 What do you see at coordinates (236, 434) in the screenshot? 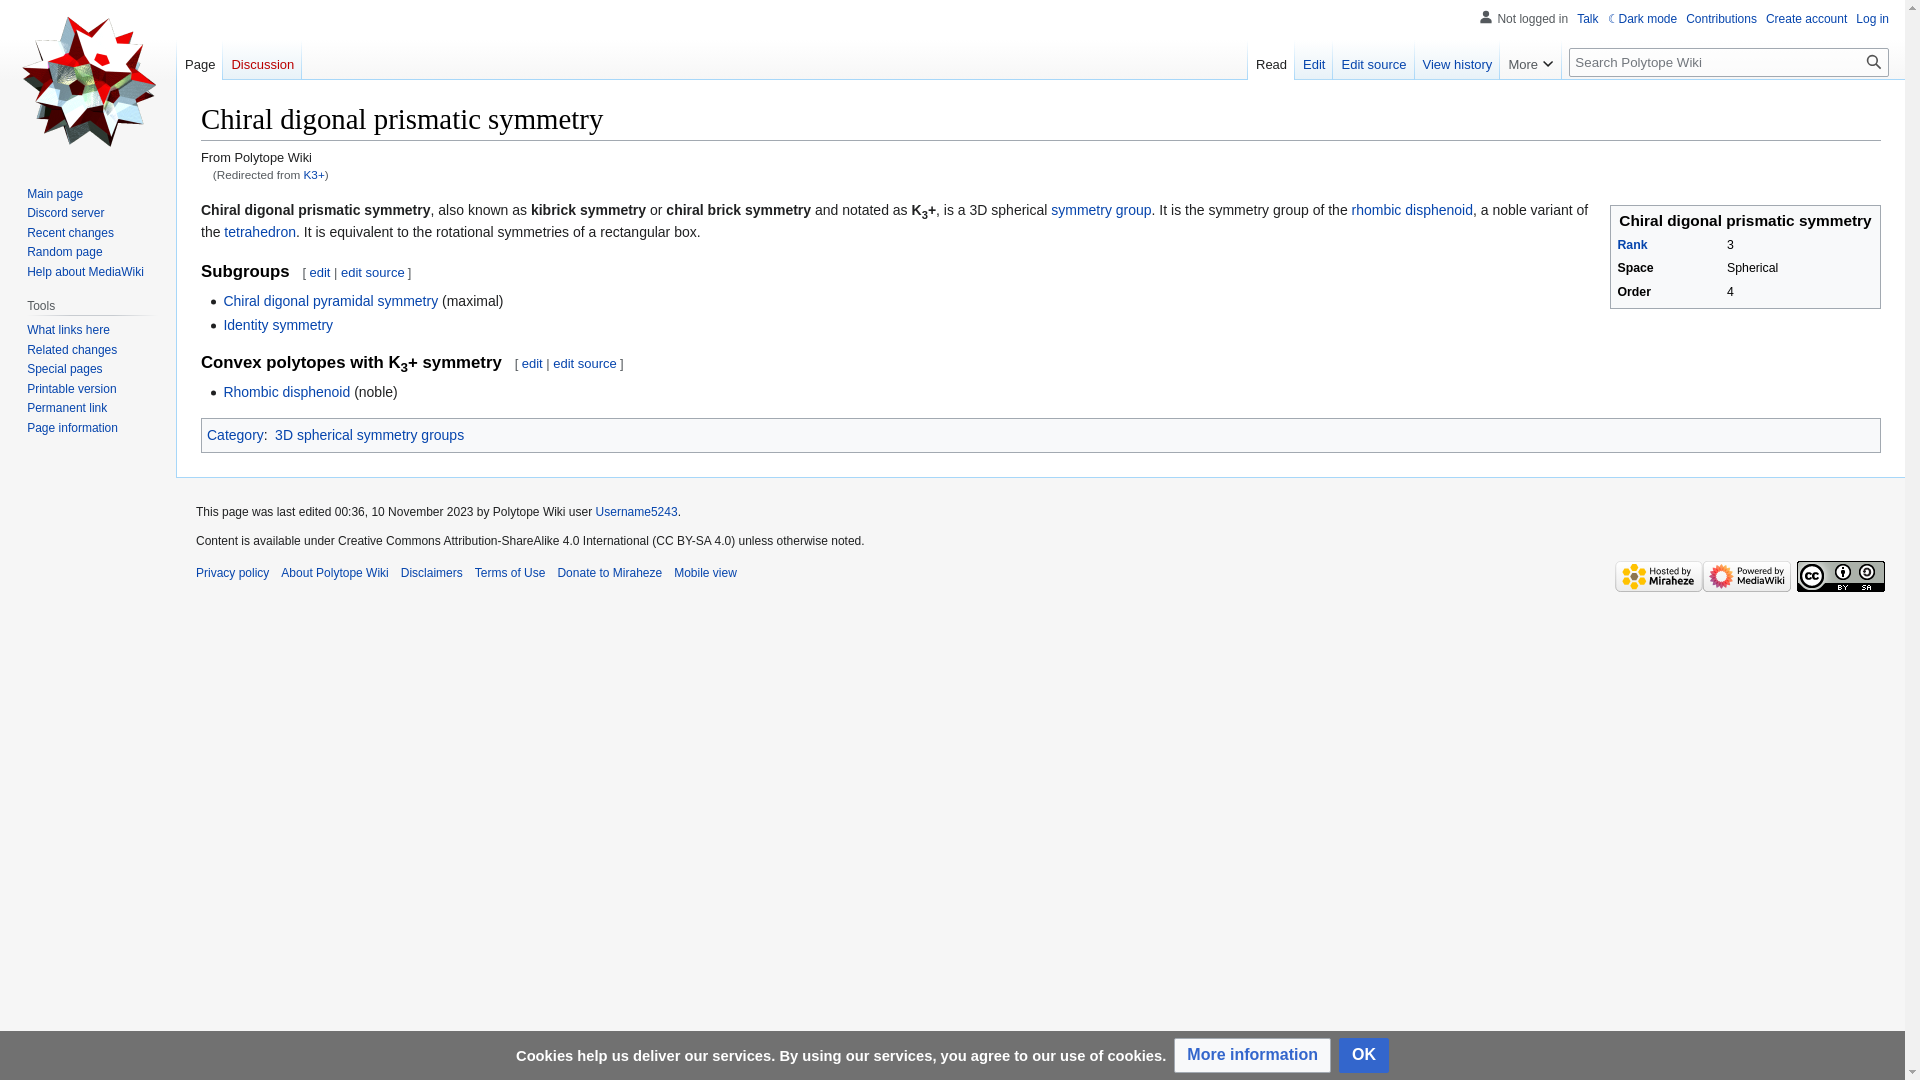
I see `Special:Categories` at bounding box center [236, 434].